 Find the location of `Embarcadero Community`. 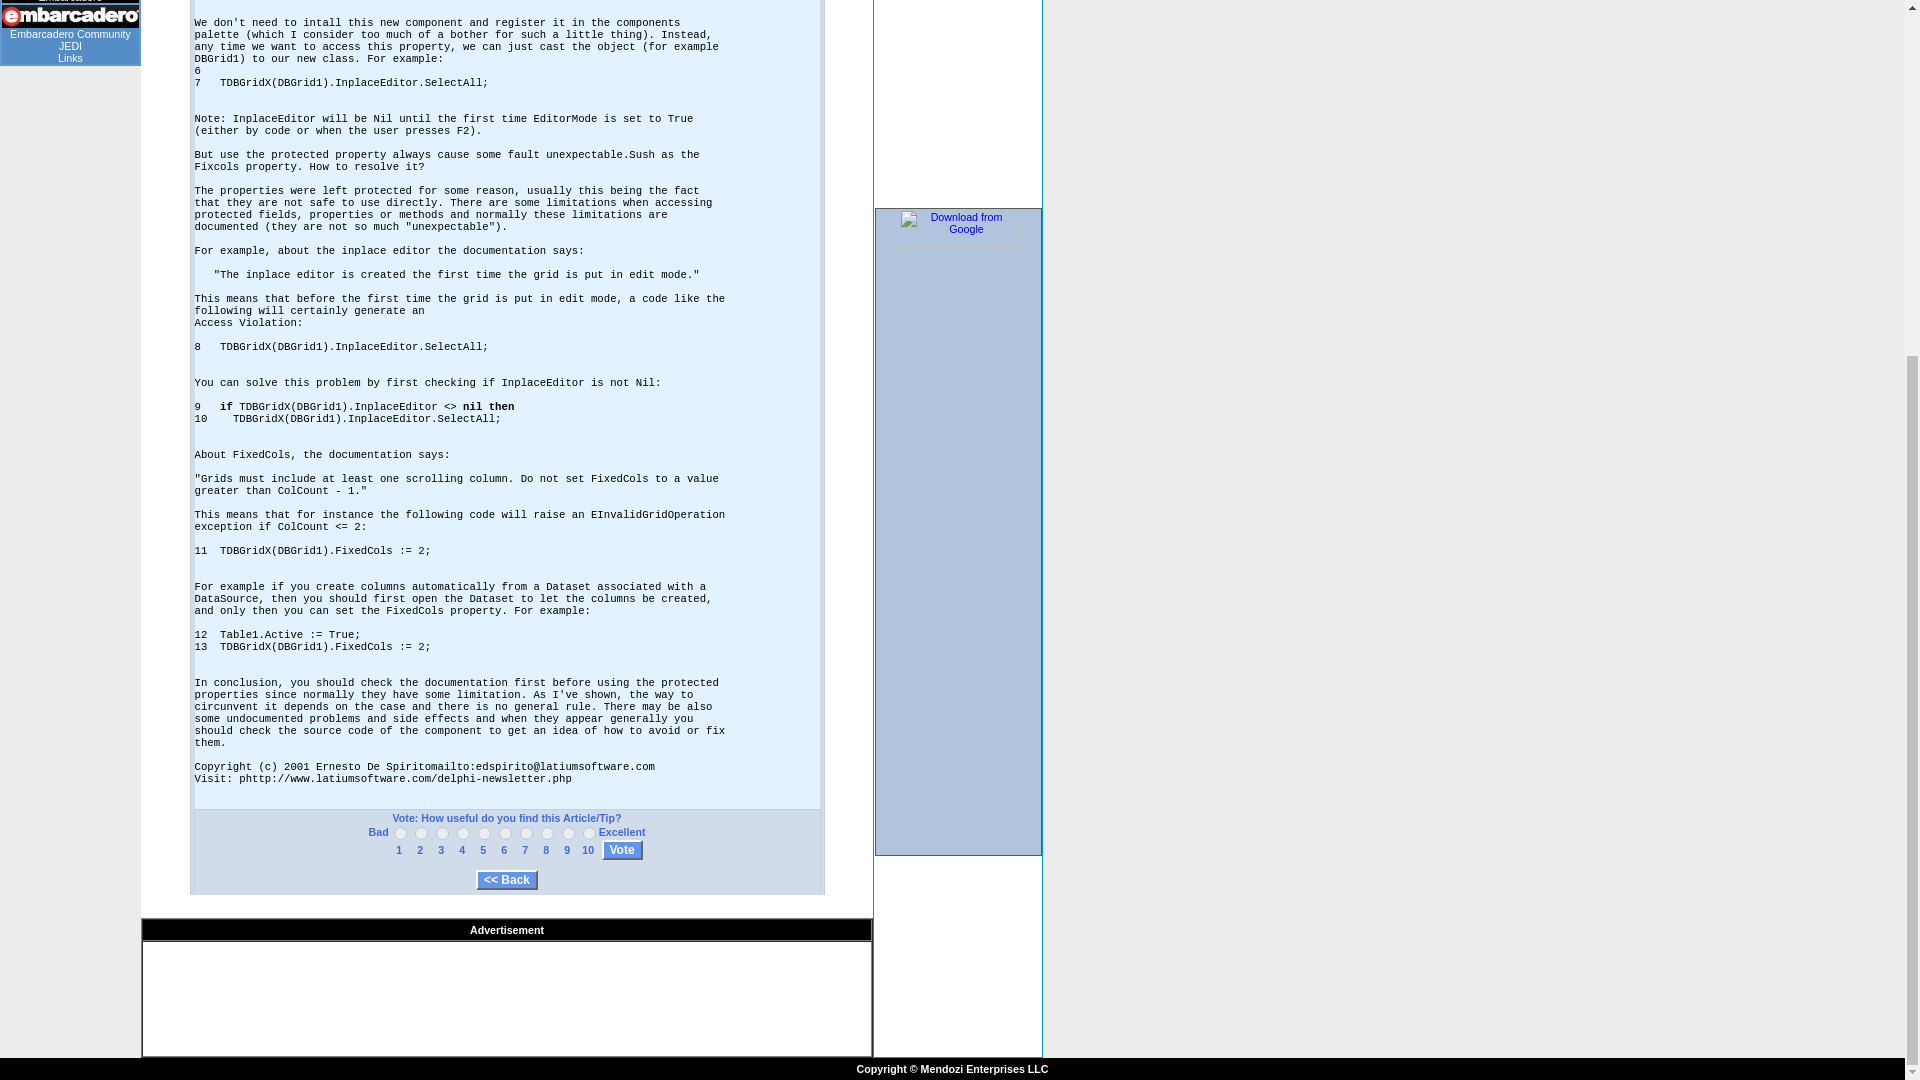

Embarcadero Community is located at coordinates (70, 34).